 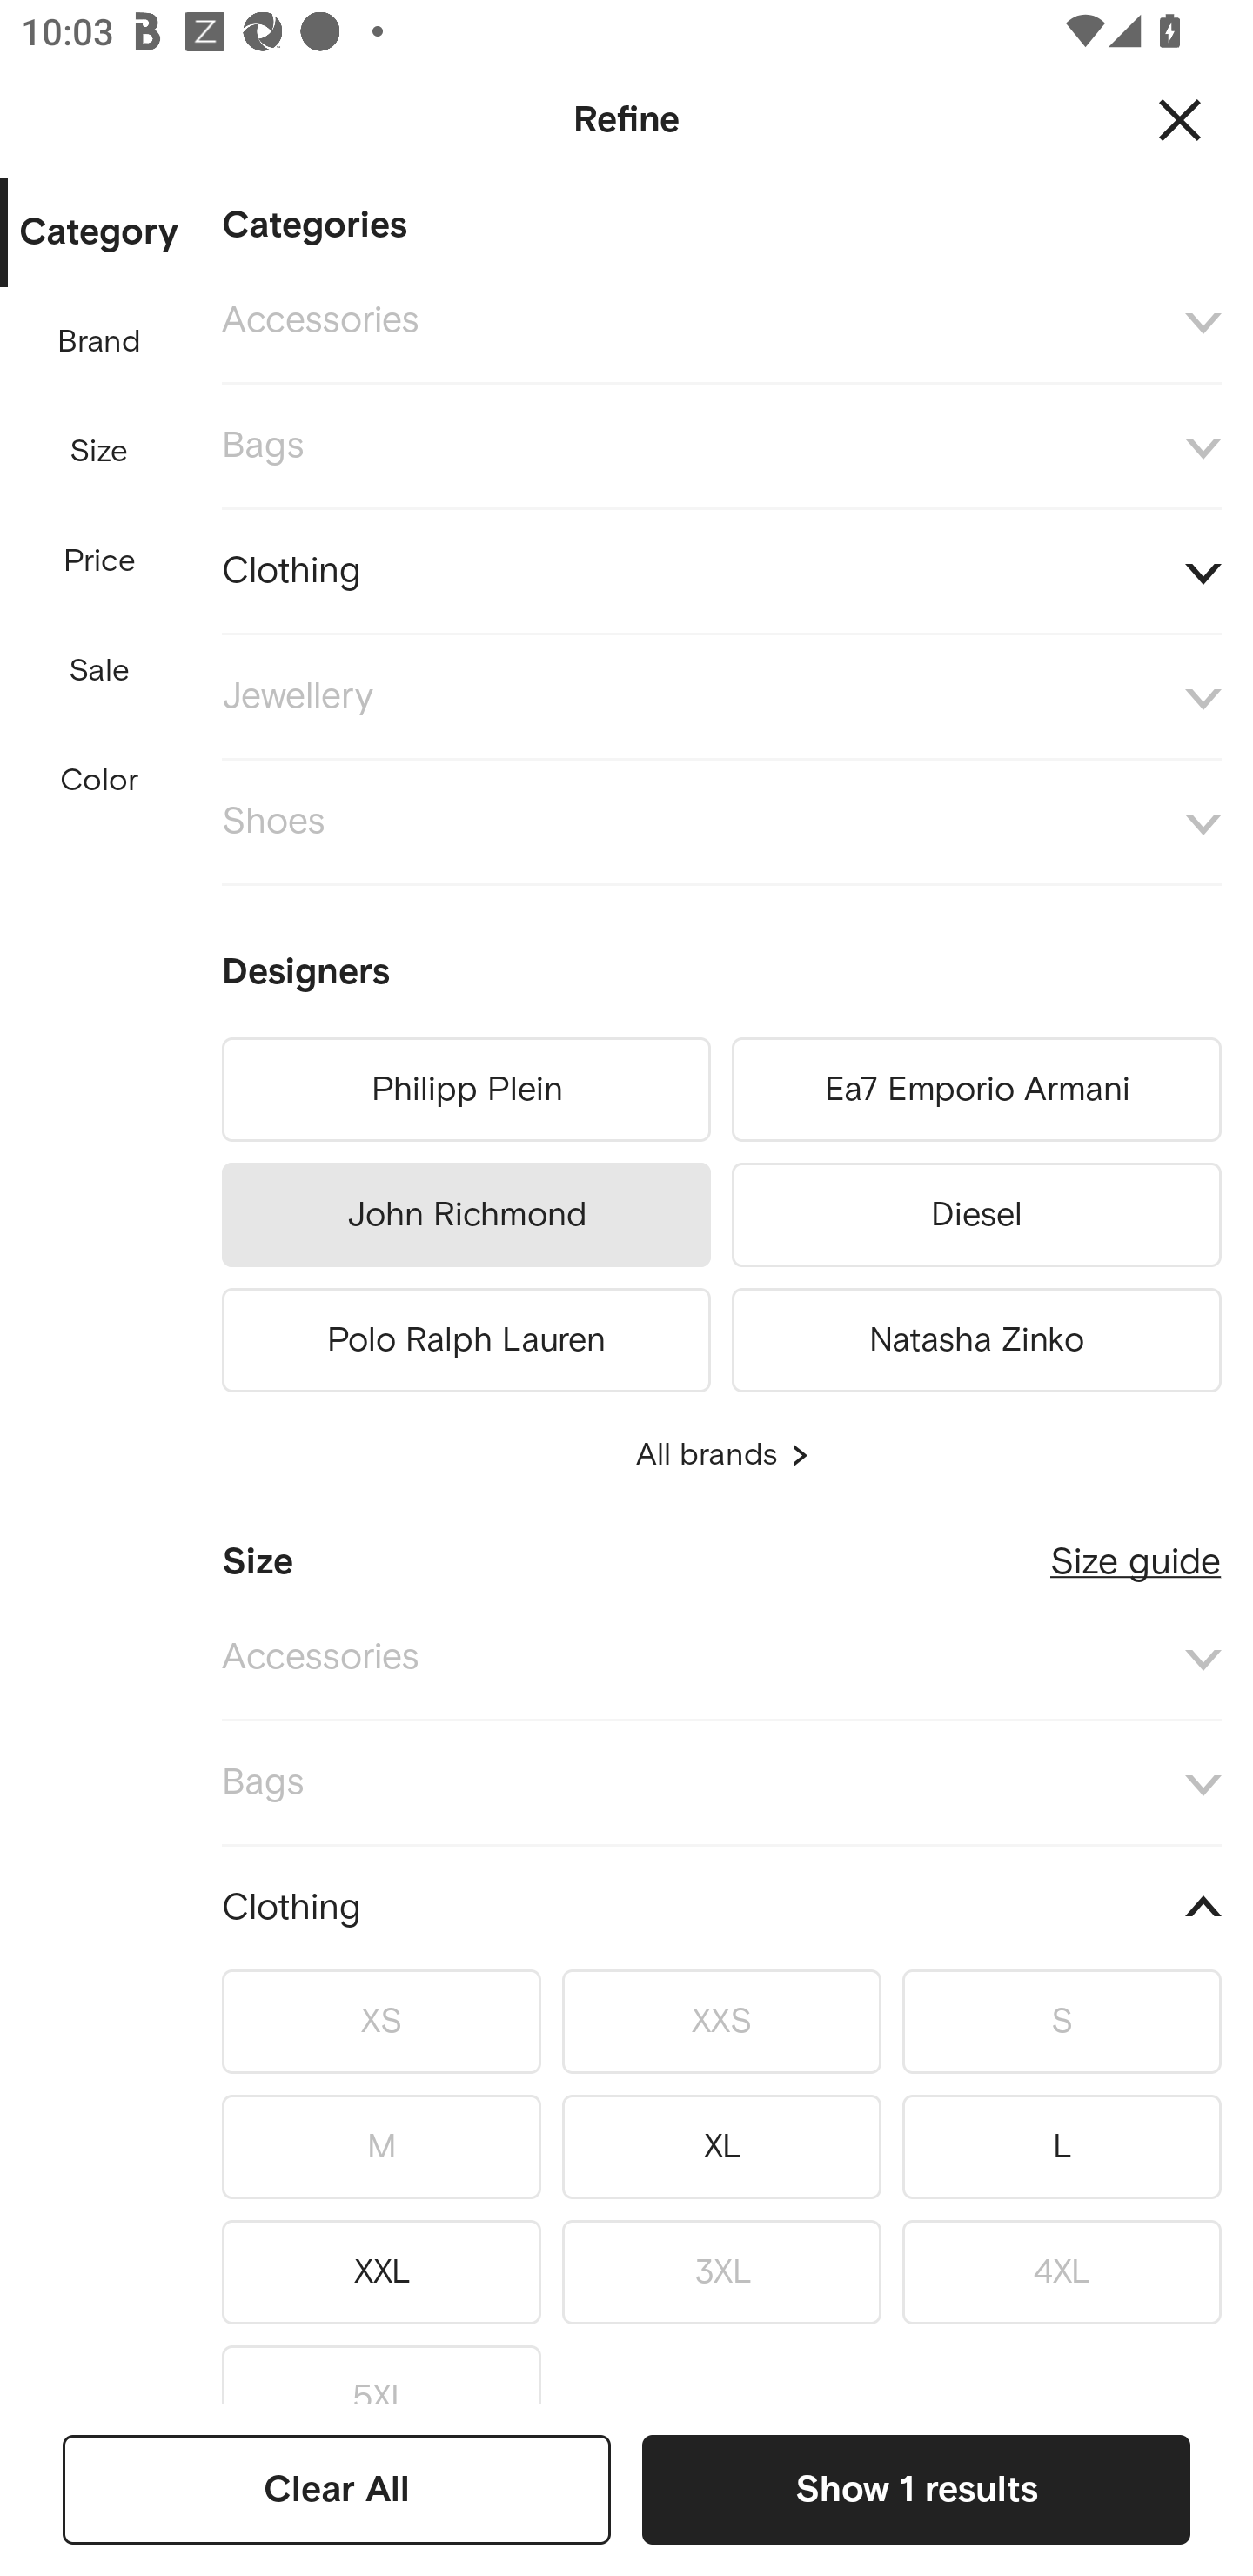 What do you see at coordinates (100, 562) in the screenshot?
I see `Price` at bounding box center [100, 562].